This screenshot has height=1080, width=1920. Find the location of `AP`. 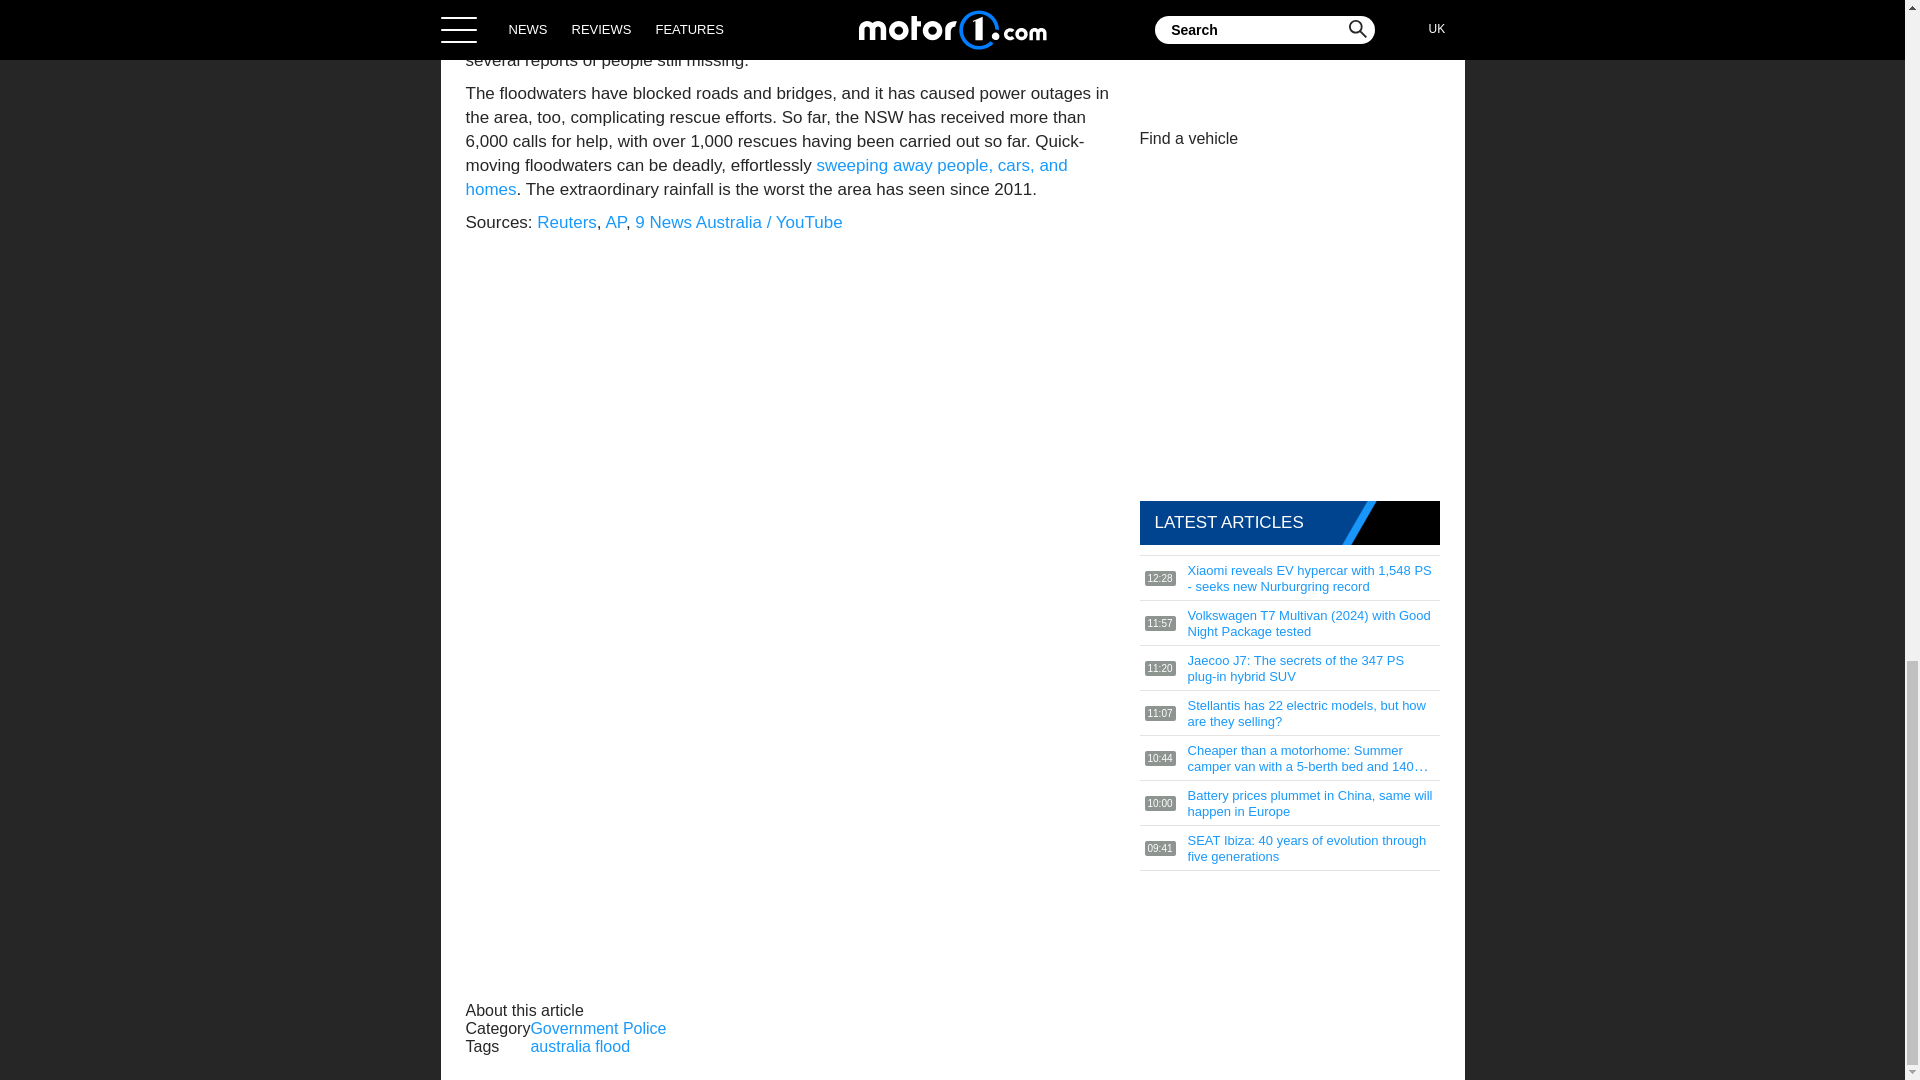

AP is located at coordinates (614, 222).